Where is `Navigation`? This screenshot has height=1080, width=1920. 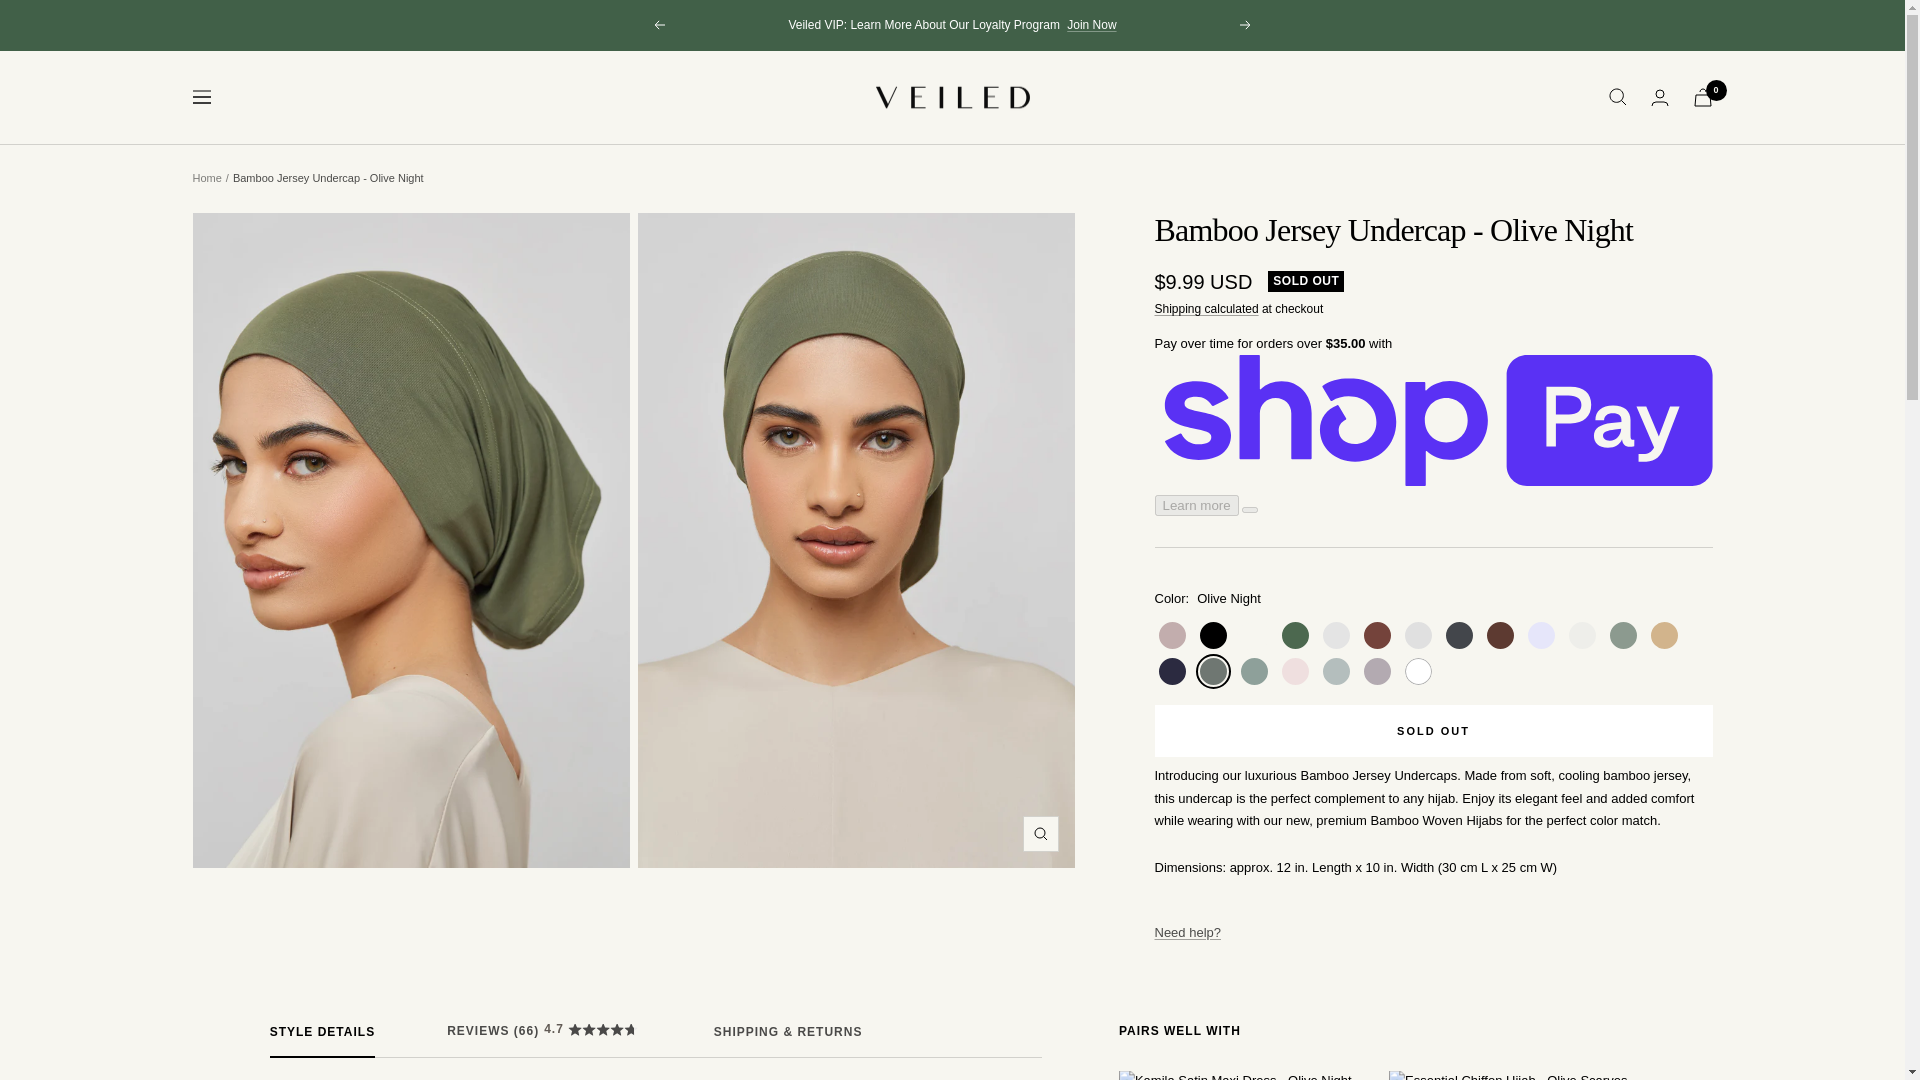
Navigation is located at coordinates (200, 96).